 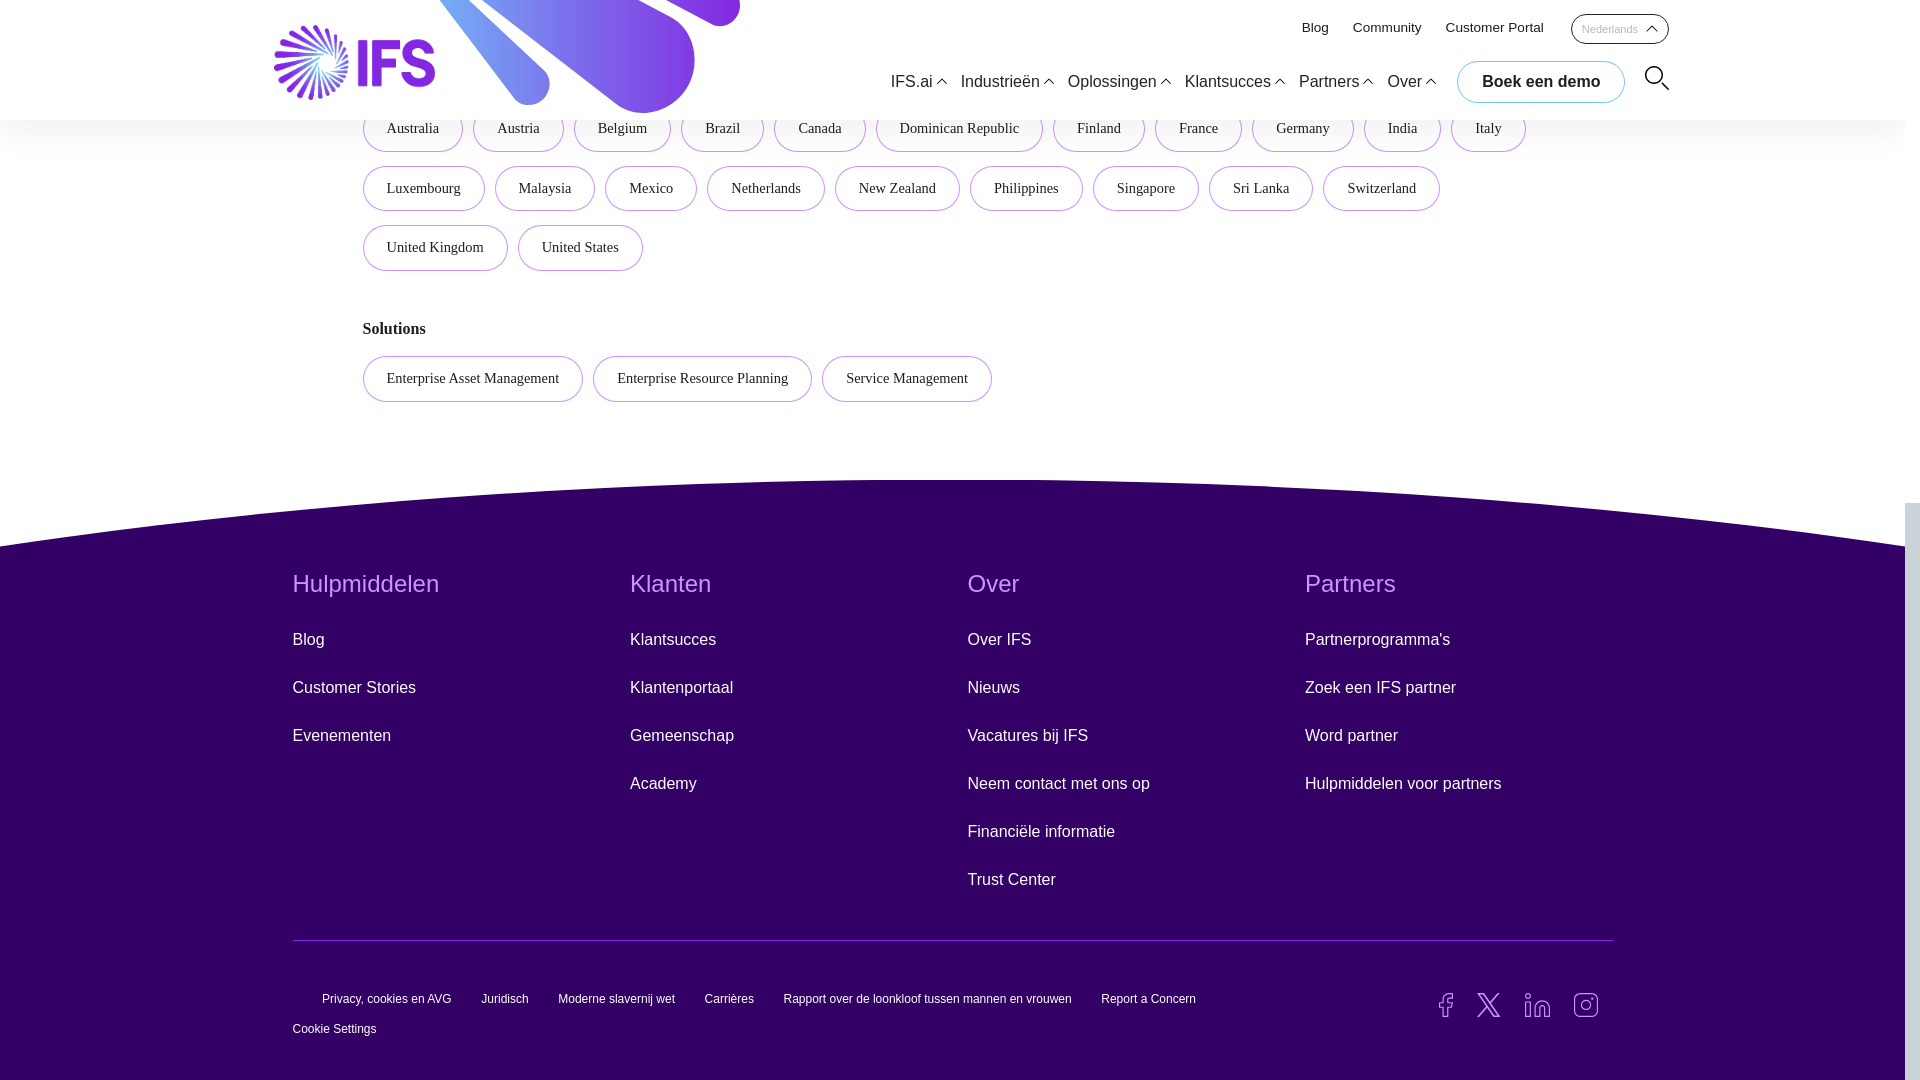 I want to click on Malaysia, so click(x=545, y=188).